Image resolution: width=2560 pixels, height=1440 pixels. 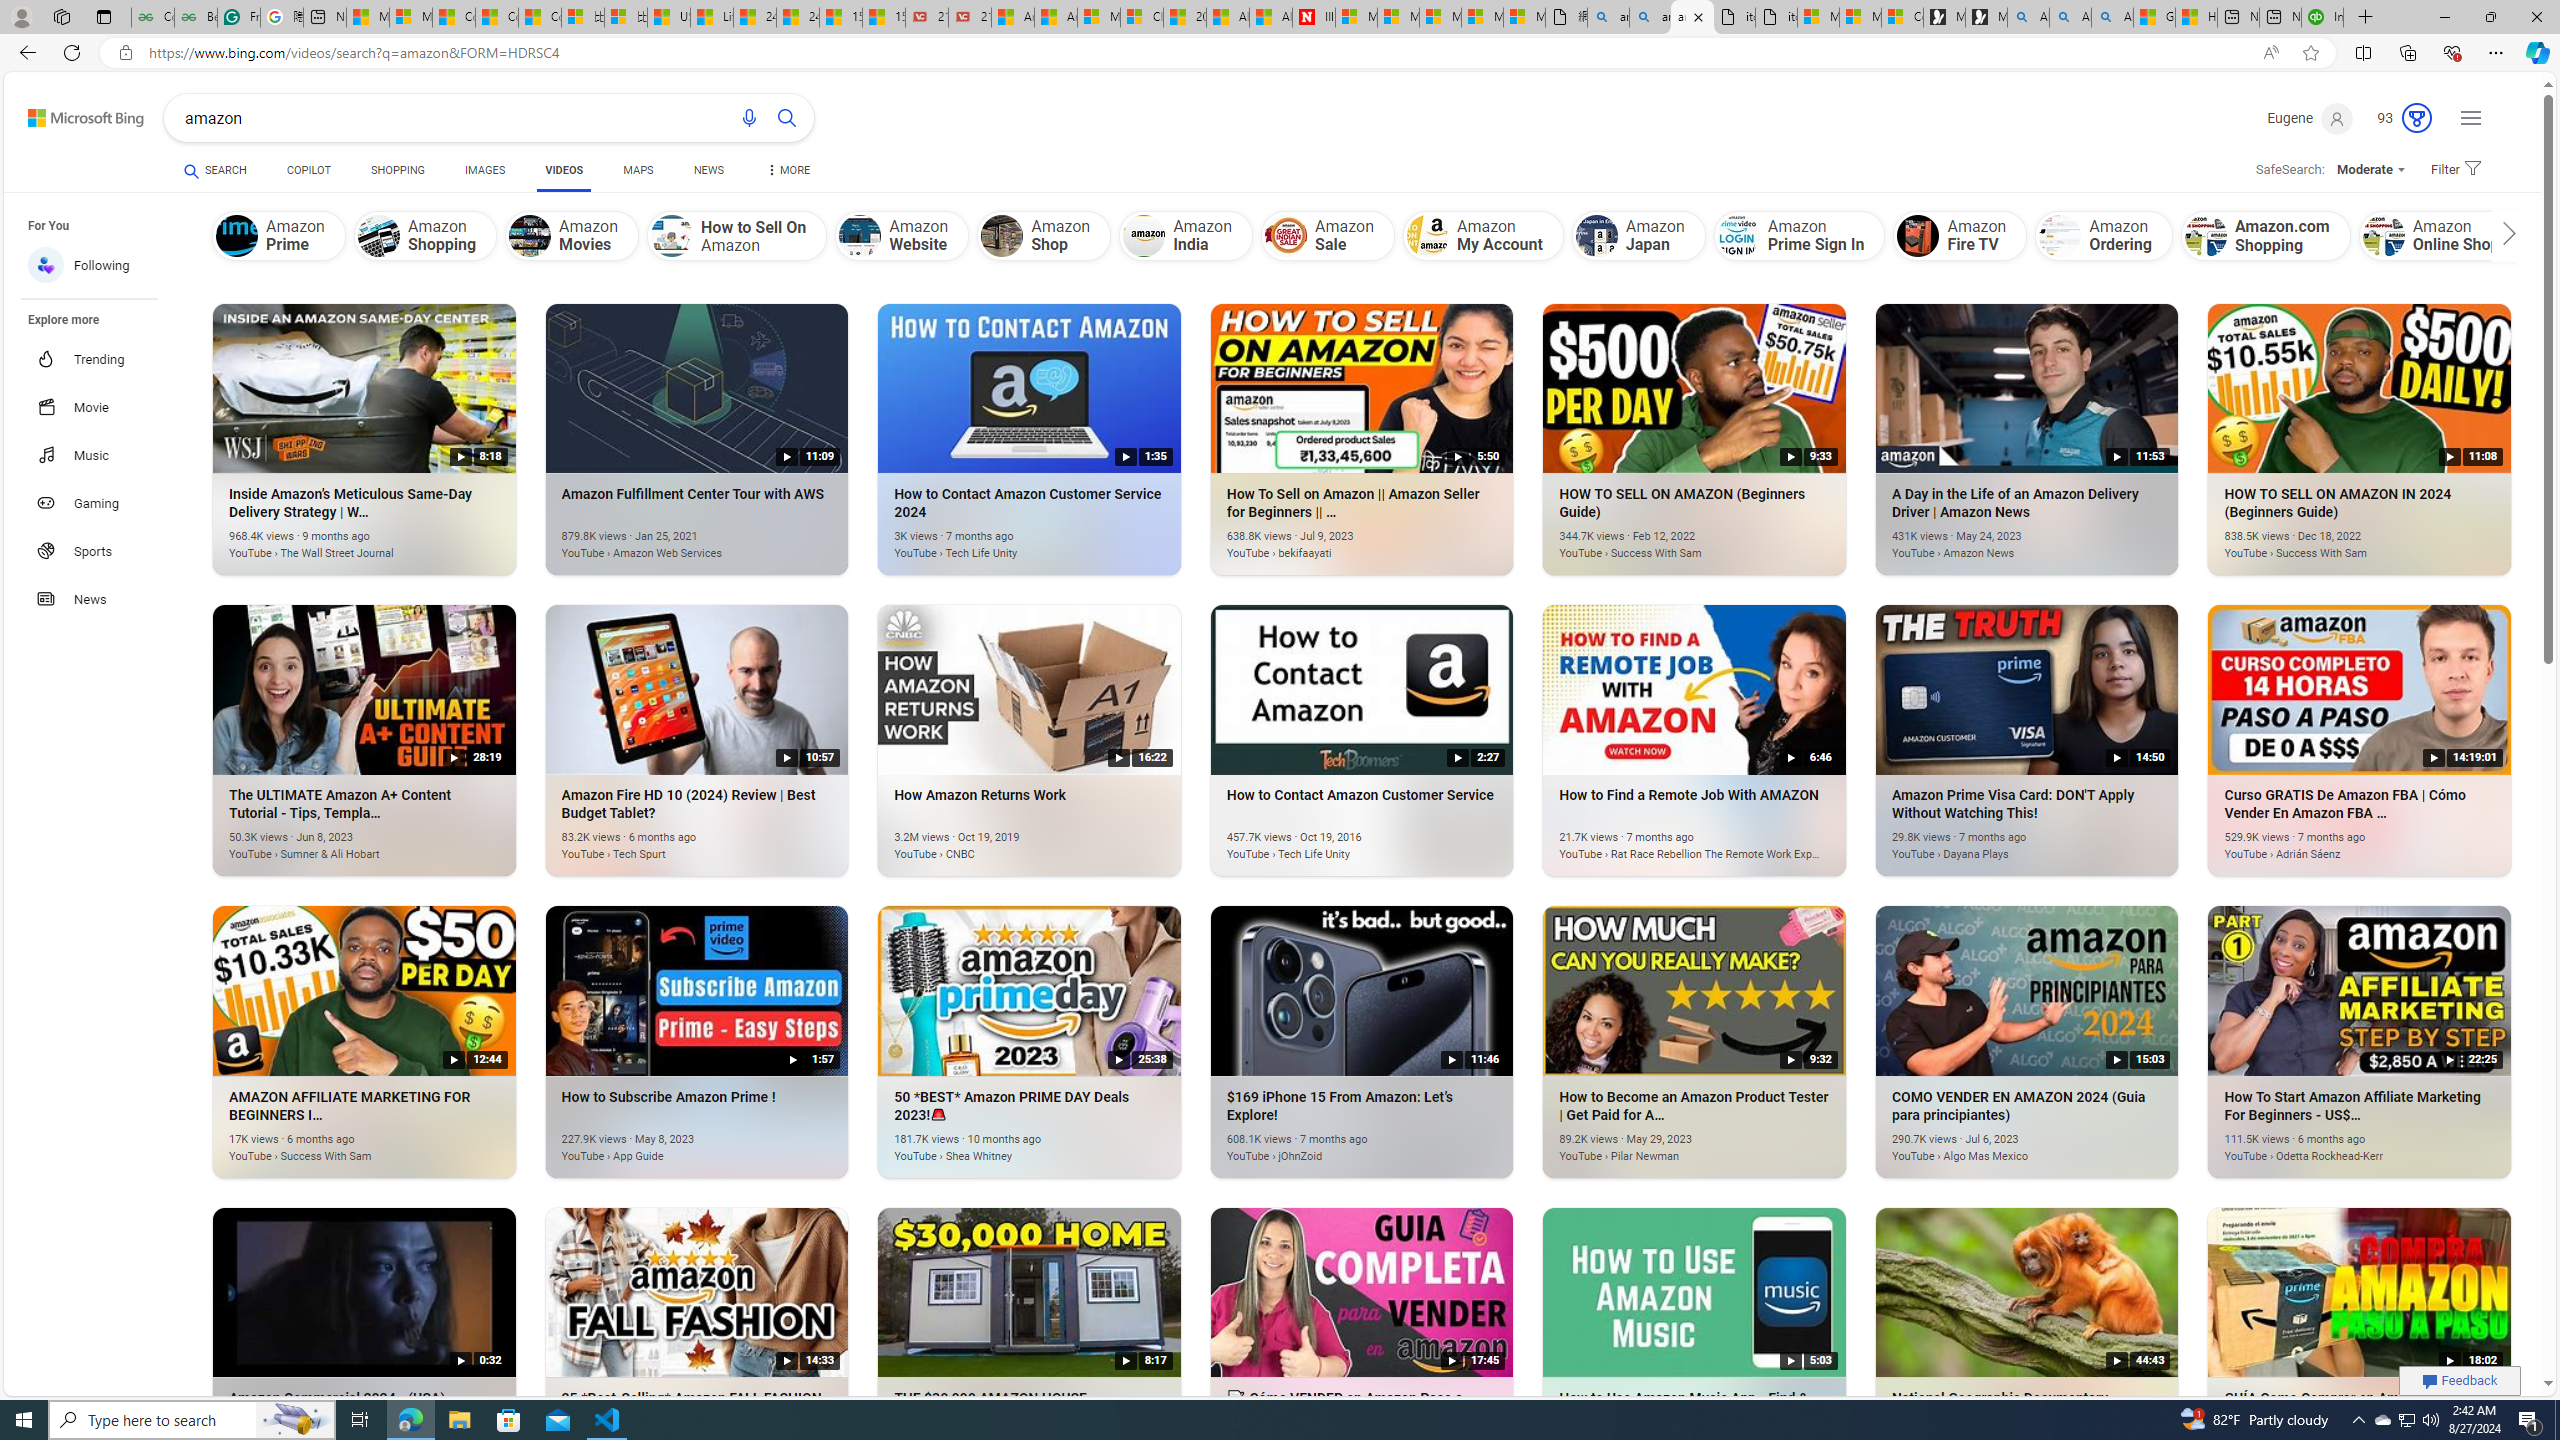 I want to click on Amazon Fire TV, so click(x=1960, y=236).